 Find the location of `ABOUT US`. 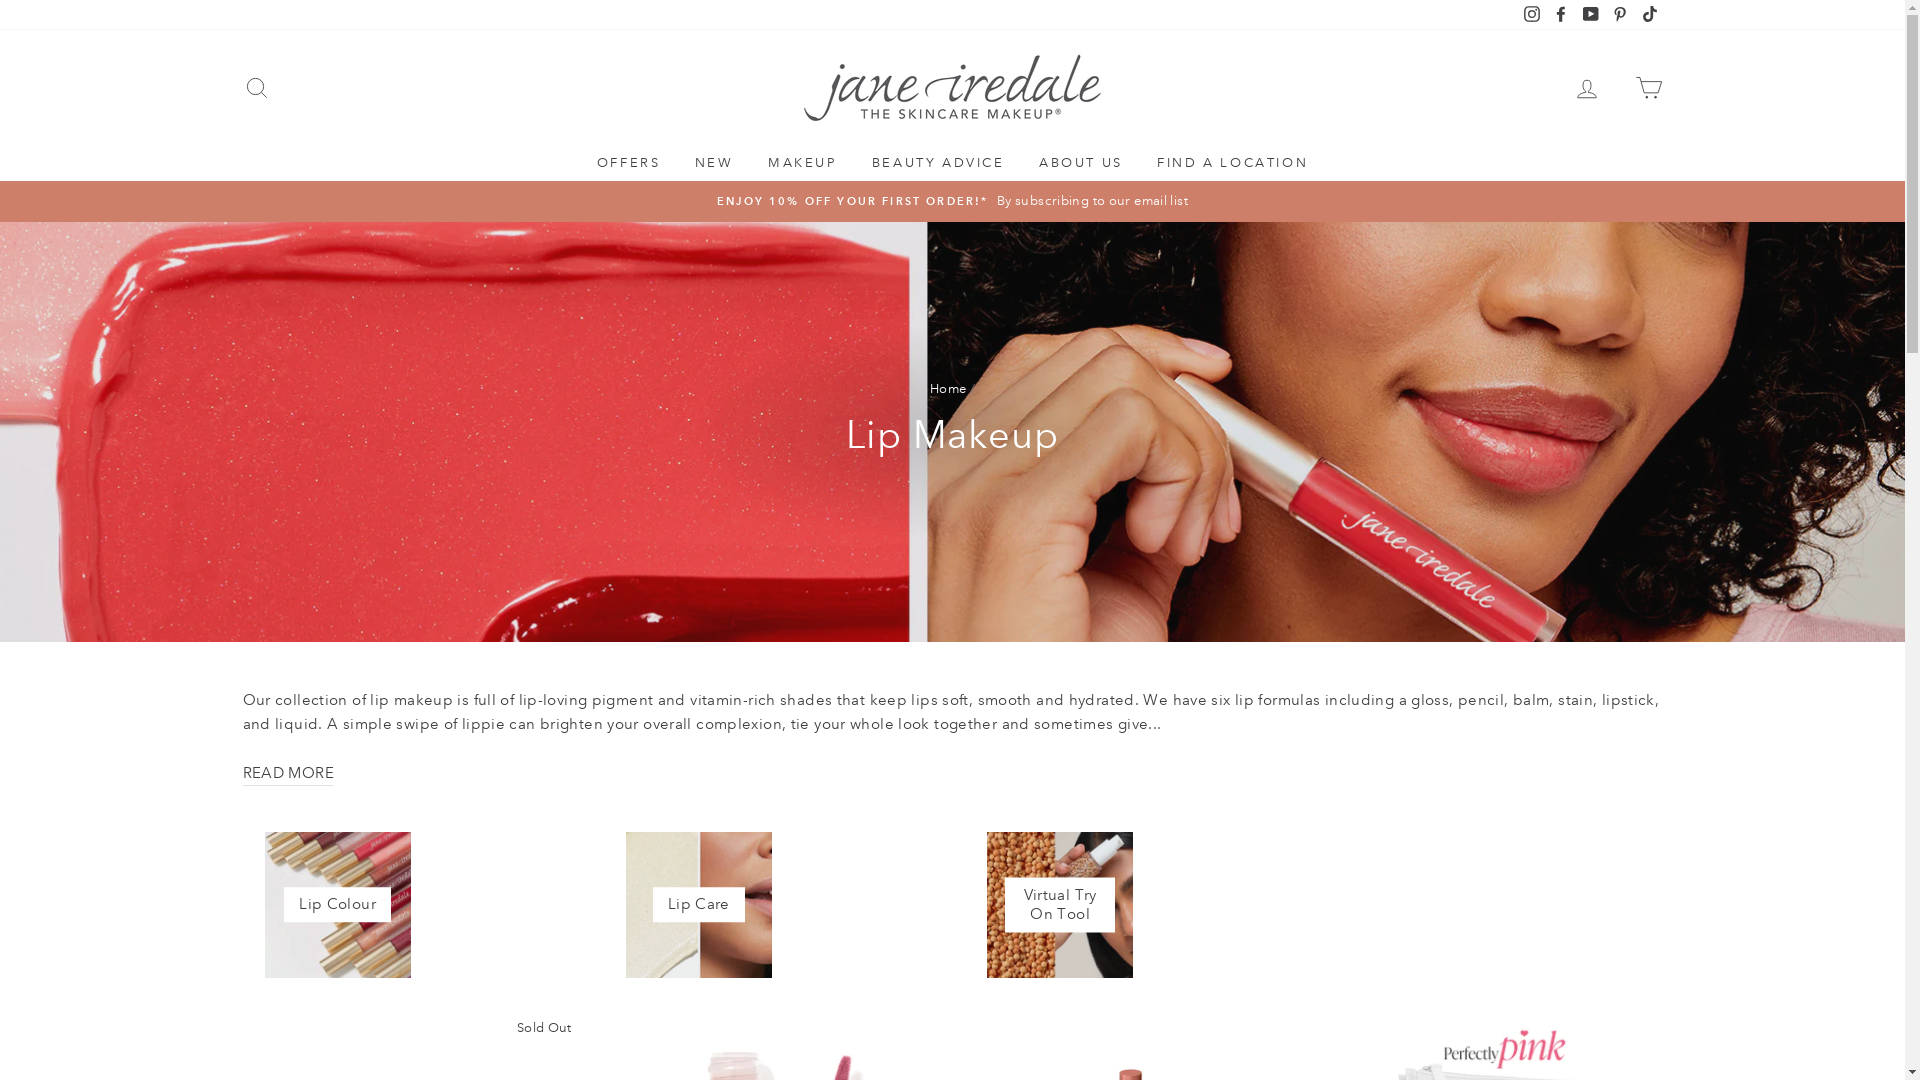

ABOUT US is located at coordinates (1081, 163).